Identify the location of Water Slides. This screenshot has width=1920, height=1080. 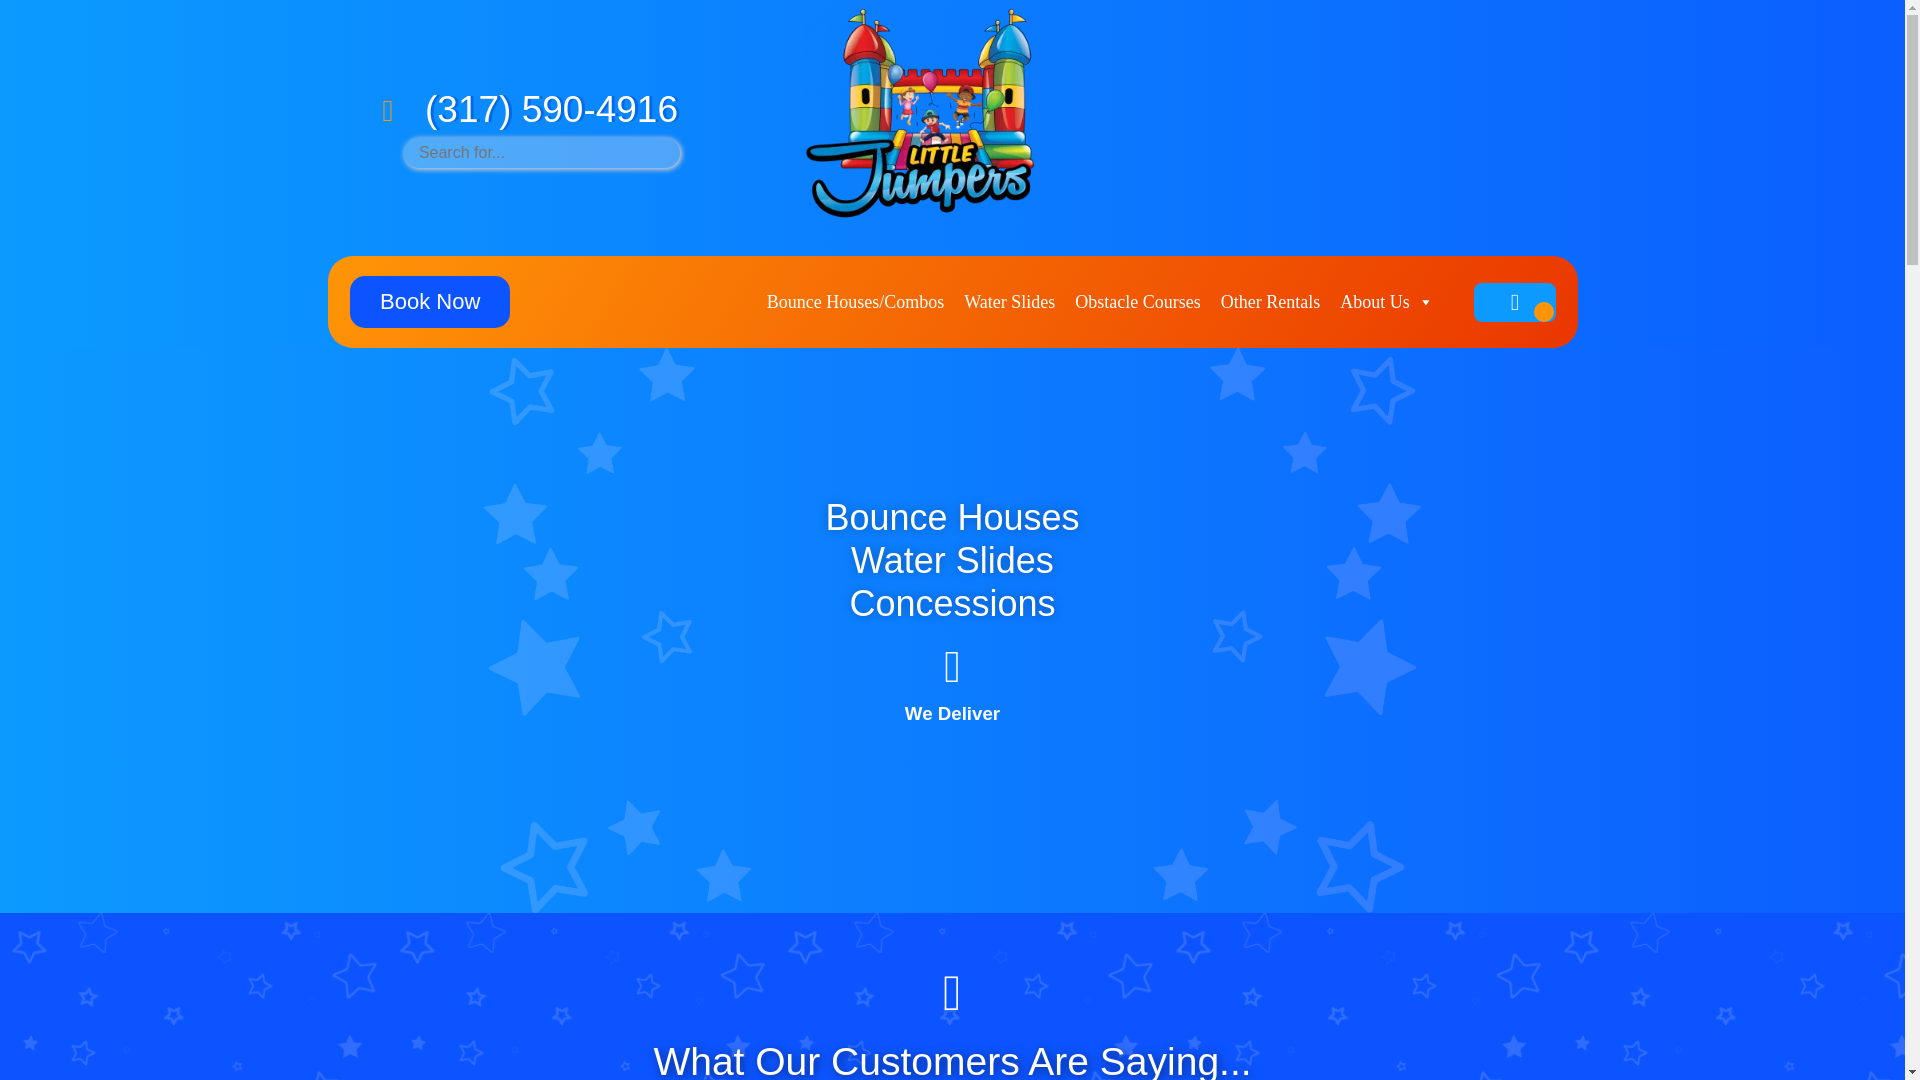
(1010, 301).